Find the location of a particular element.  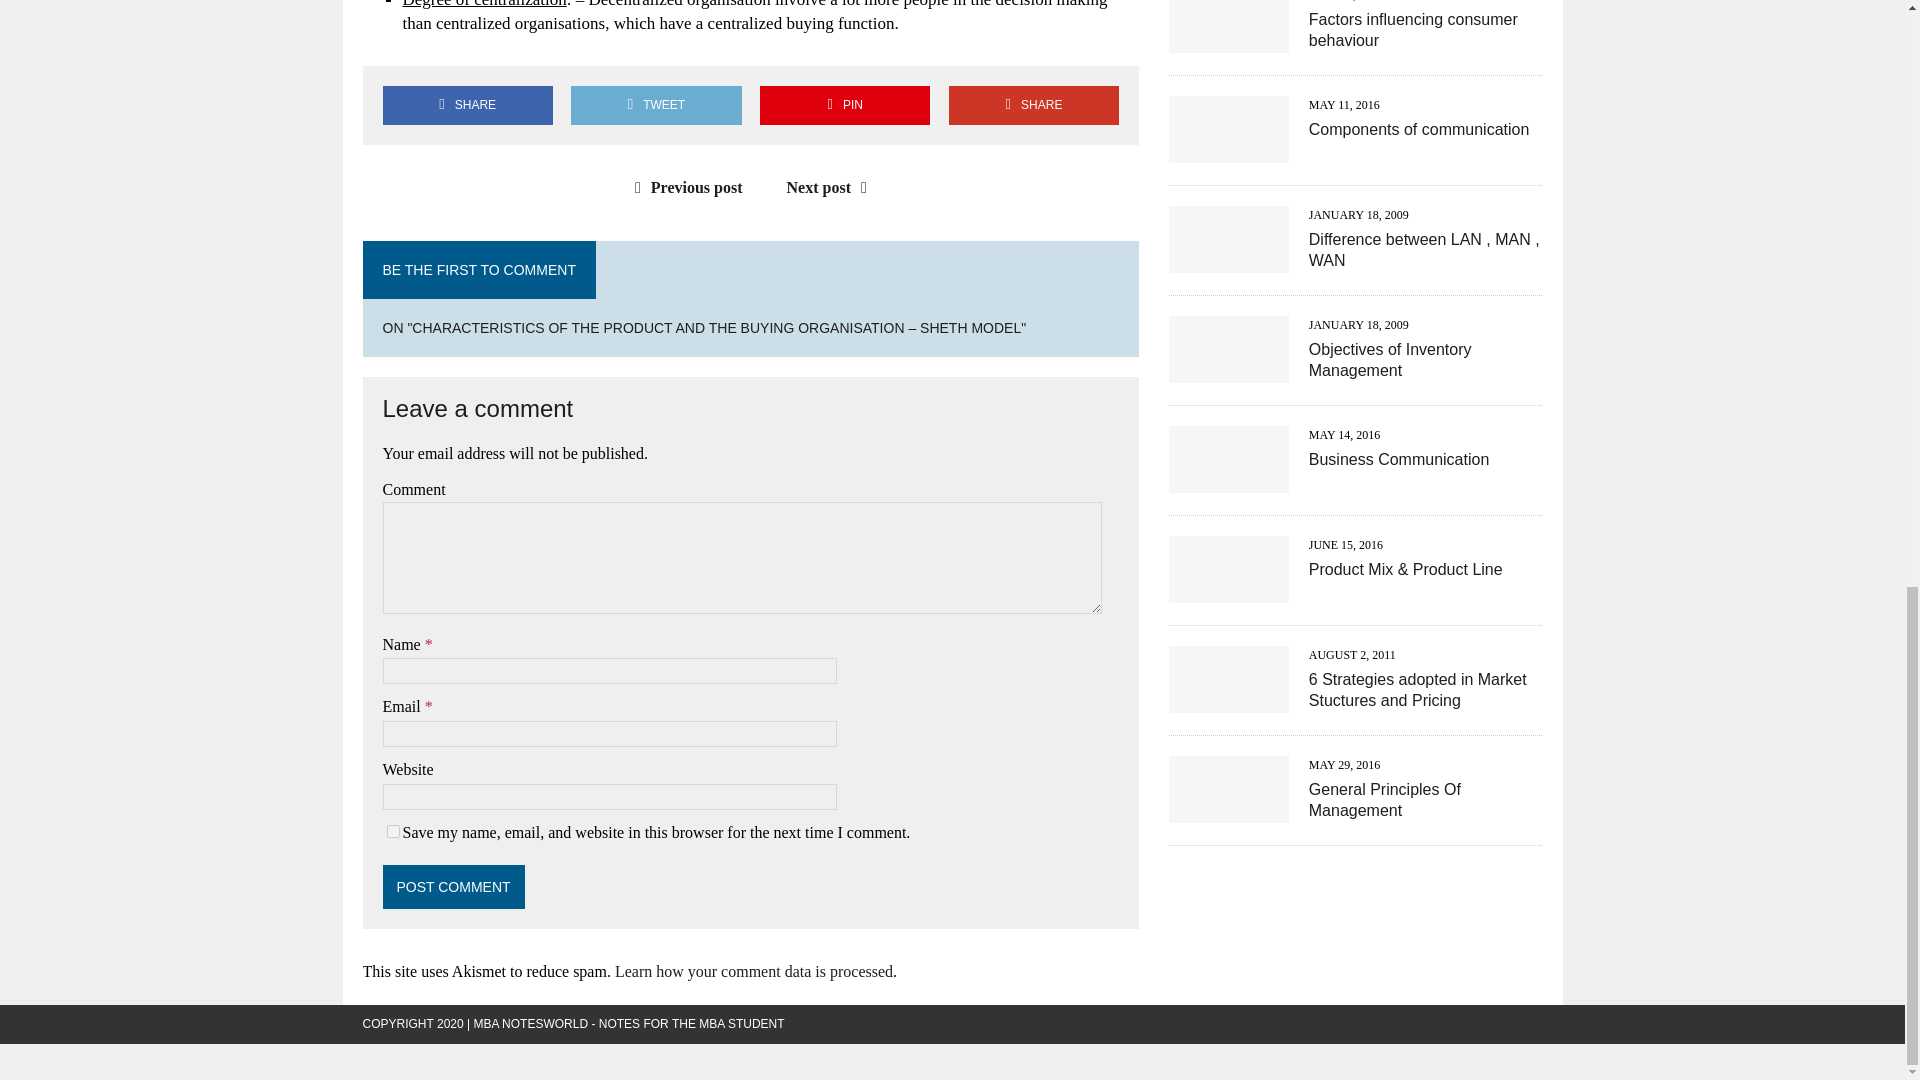

Share on Facebook is located at coordinates (467, 106).